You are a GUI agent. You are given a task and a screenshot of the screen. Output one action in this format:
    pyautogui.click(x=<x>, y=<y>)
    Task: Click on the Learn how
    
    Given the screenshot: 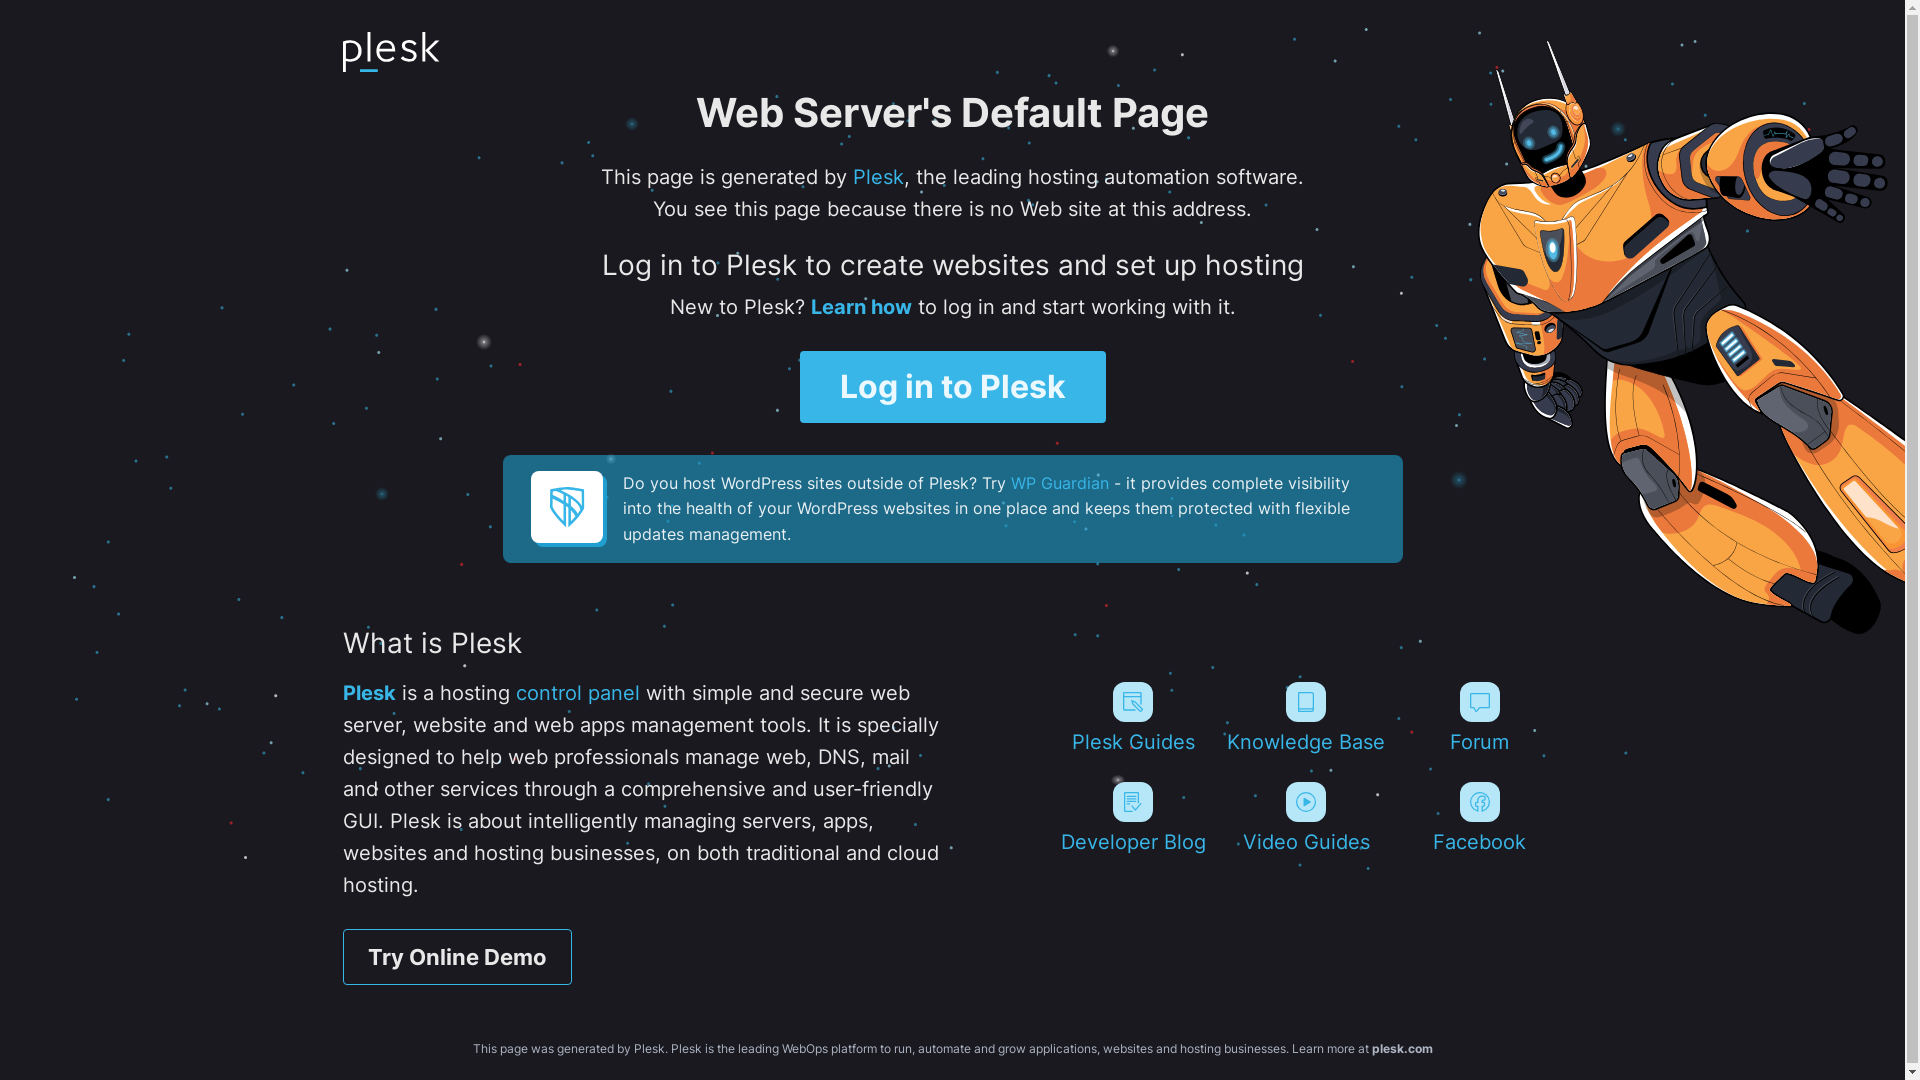 What is the action you would take?
    pyautogui.click(x=860, y=307)
    